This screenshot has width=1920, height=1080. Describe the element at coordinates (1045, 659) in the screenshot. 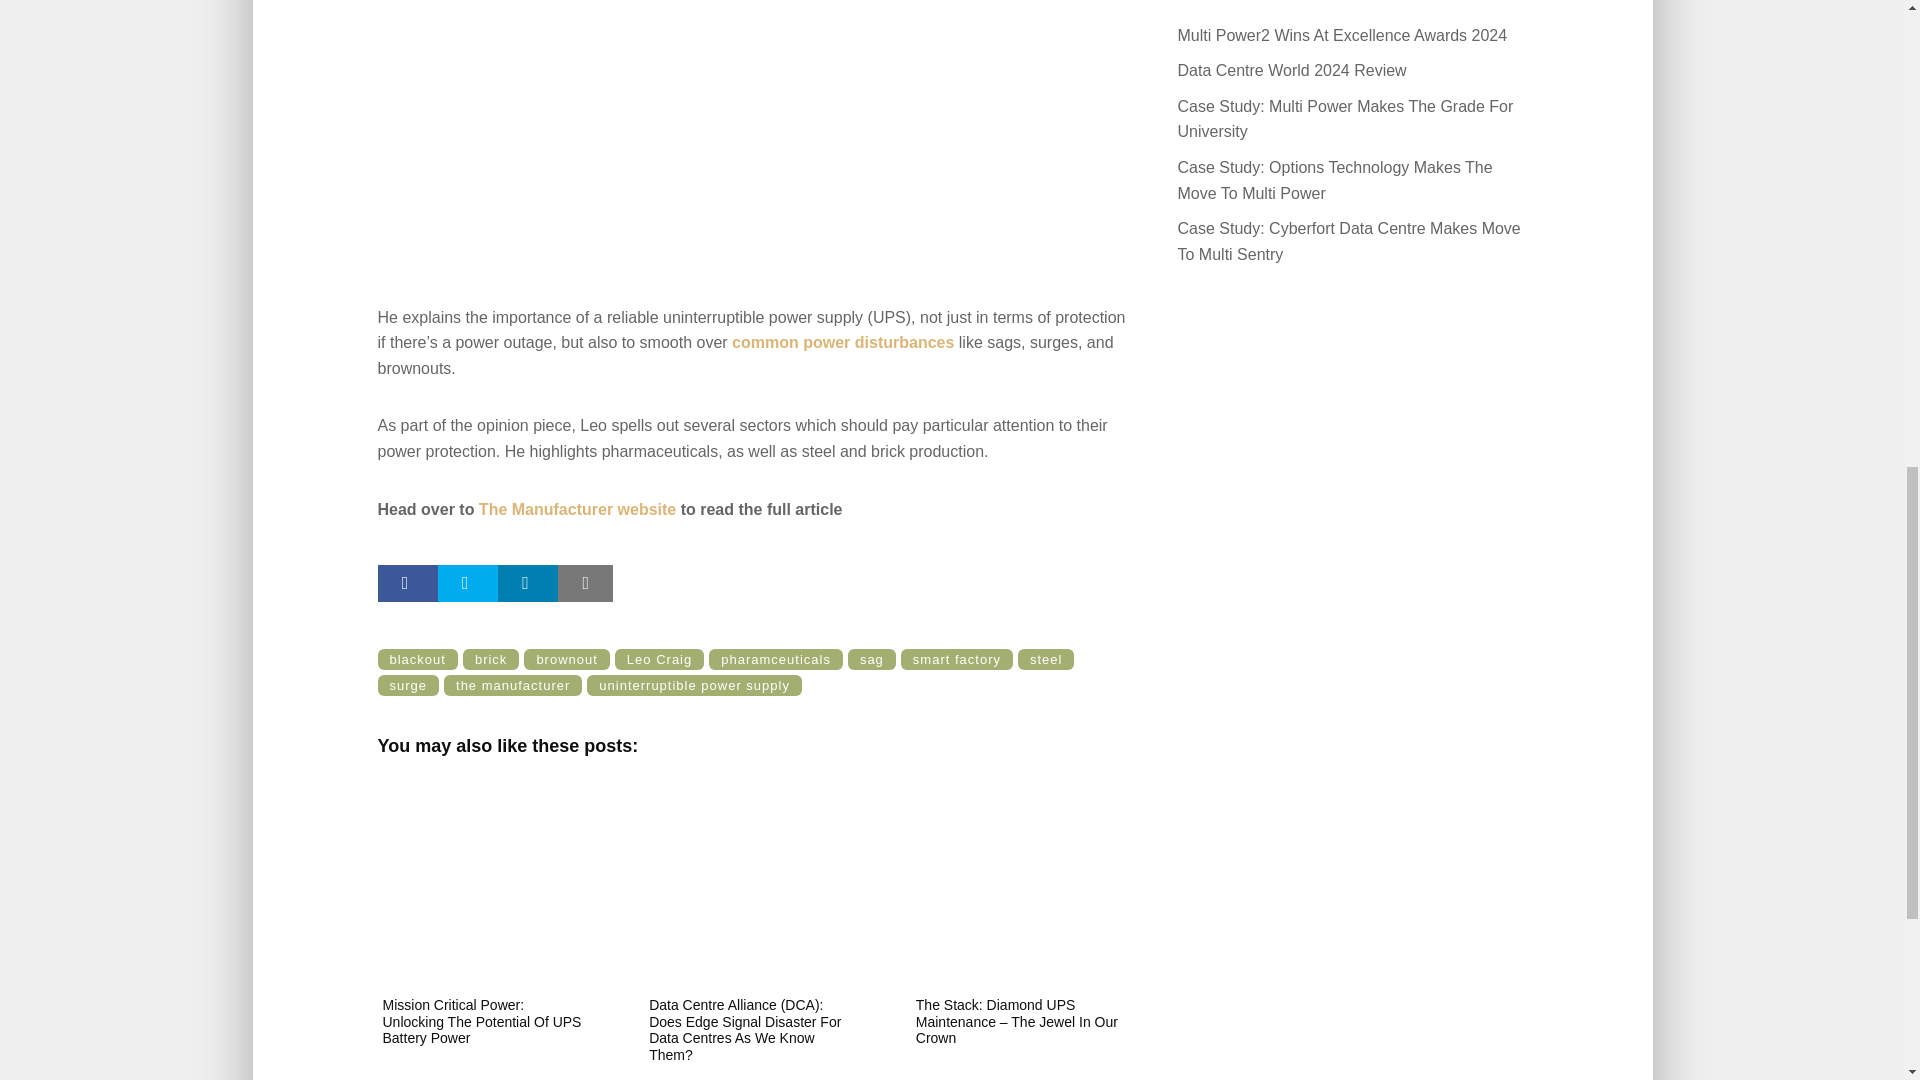

I see `steel` at that location.